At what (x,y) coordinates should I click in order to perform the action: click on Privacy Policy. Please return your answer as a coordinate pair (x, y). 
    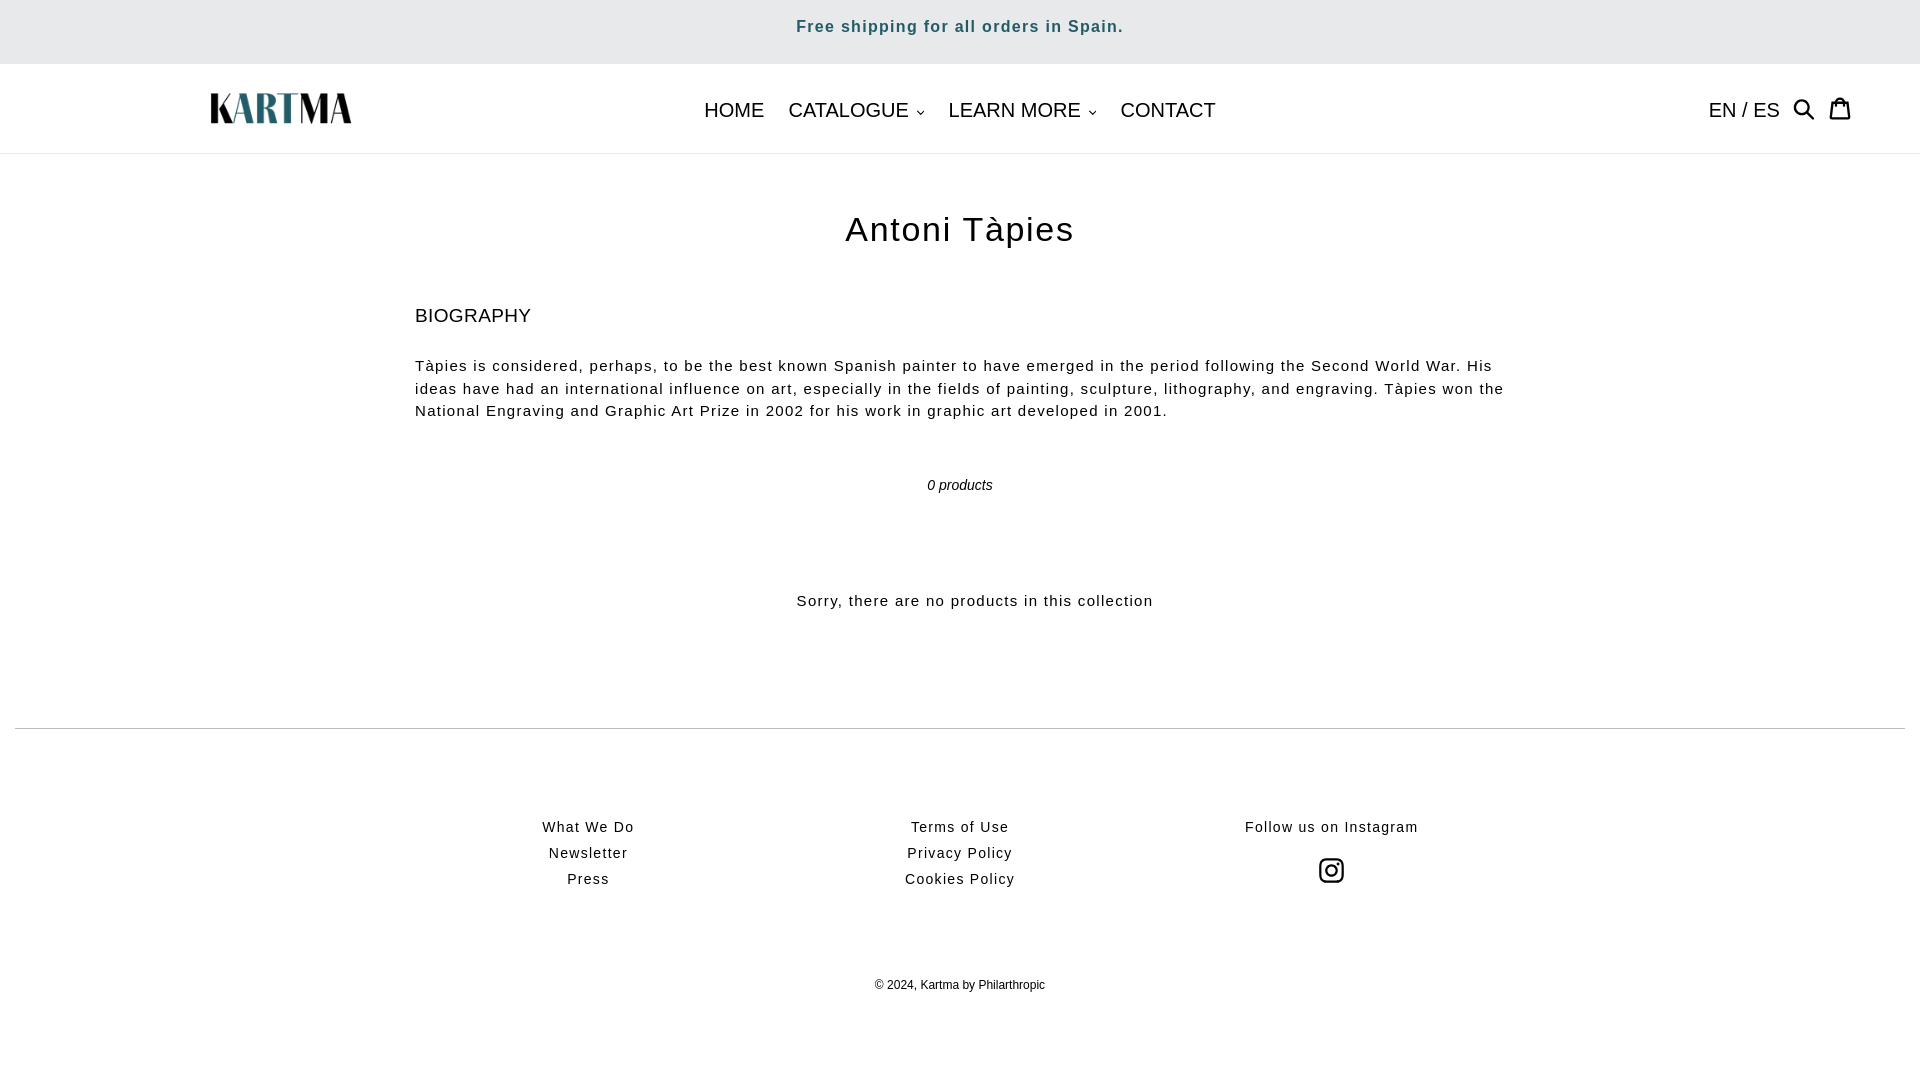
    Looking at the image, I should click on (958, 852).